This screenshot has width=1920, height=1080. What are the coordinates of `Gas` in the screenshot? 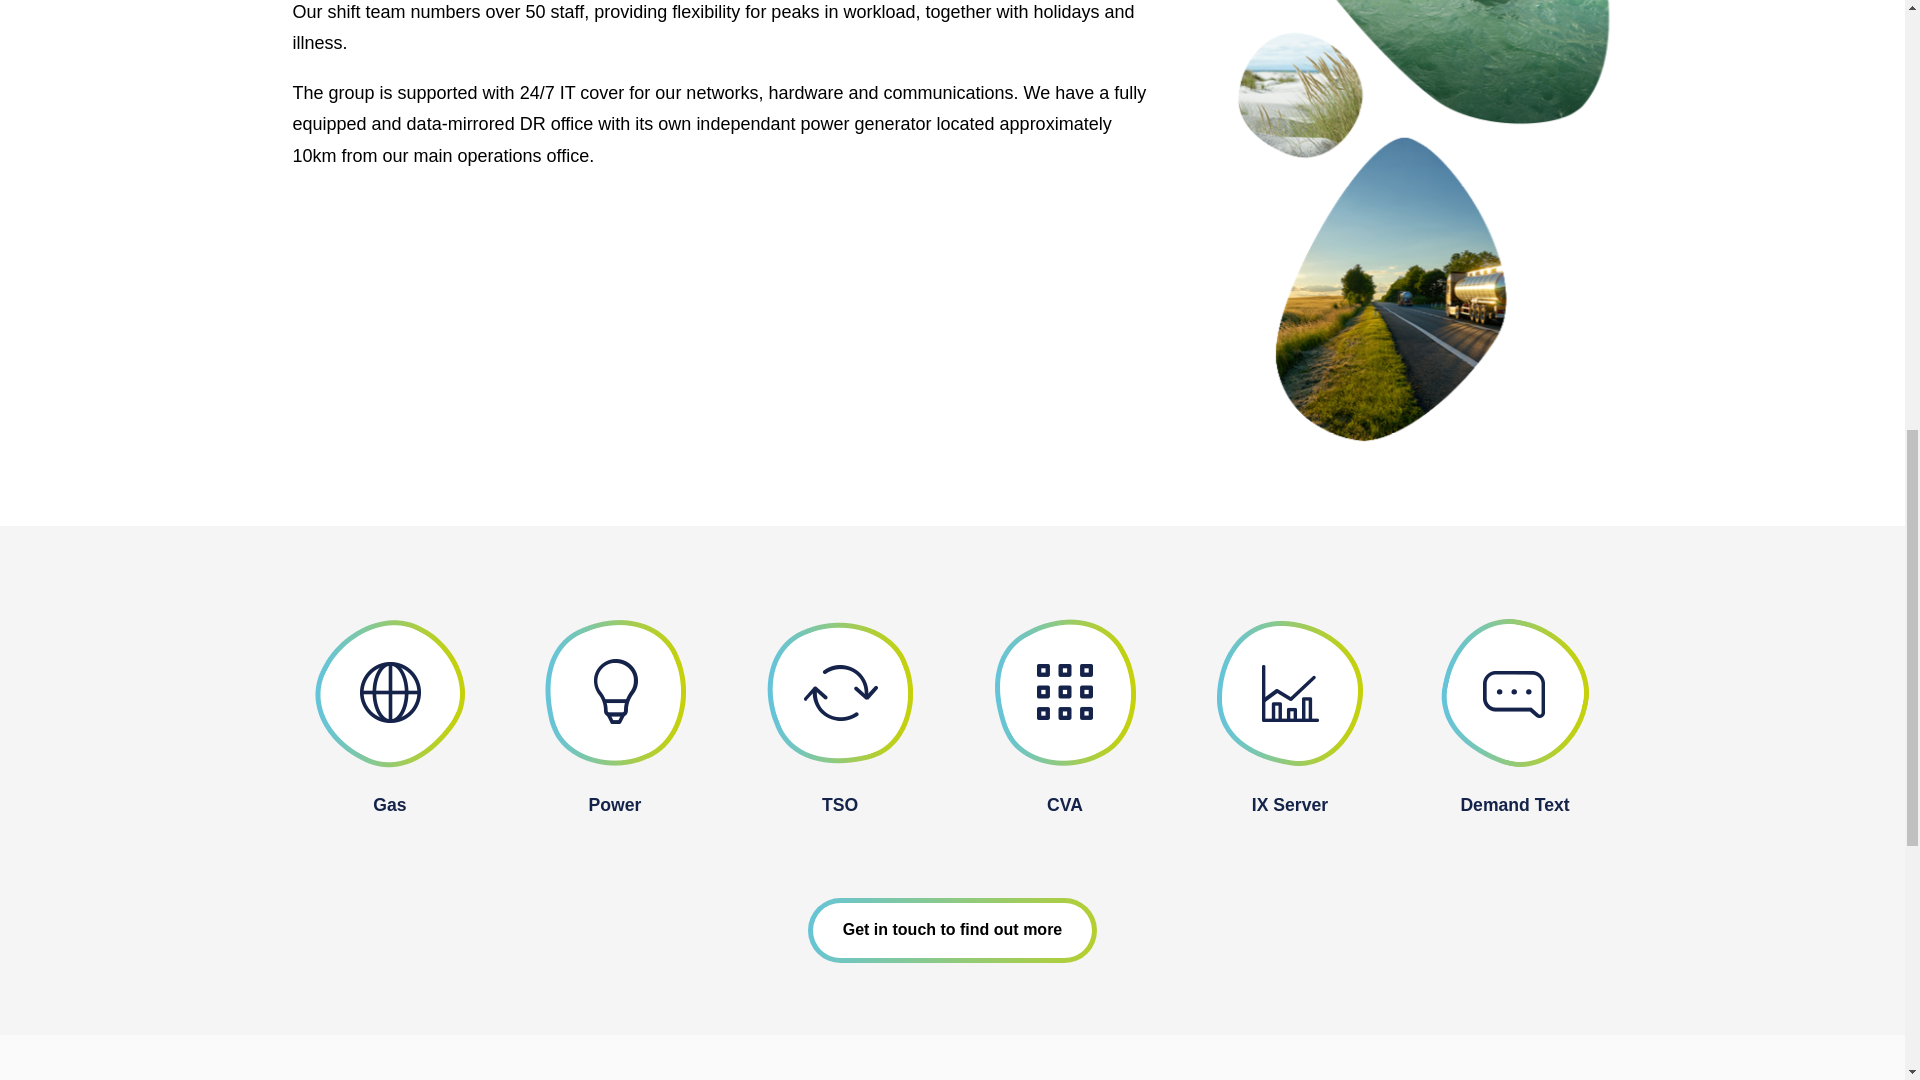 It's located at (388, 804).